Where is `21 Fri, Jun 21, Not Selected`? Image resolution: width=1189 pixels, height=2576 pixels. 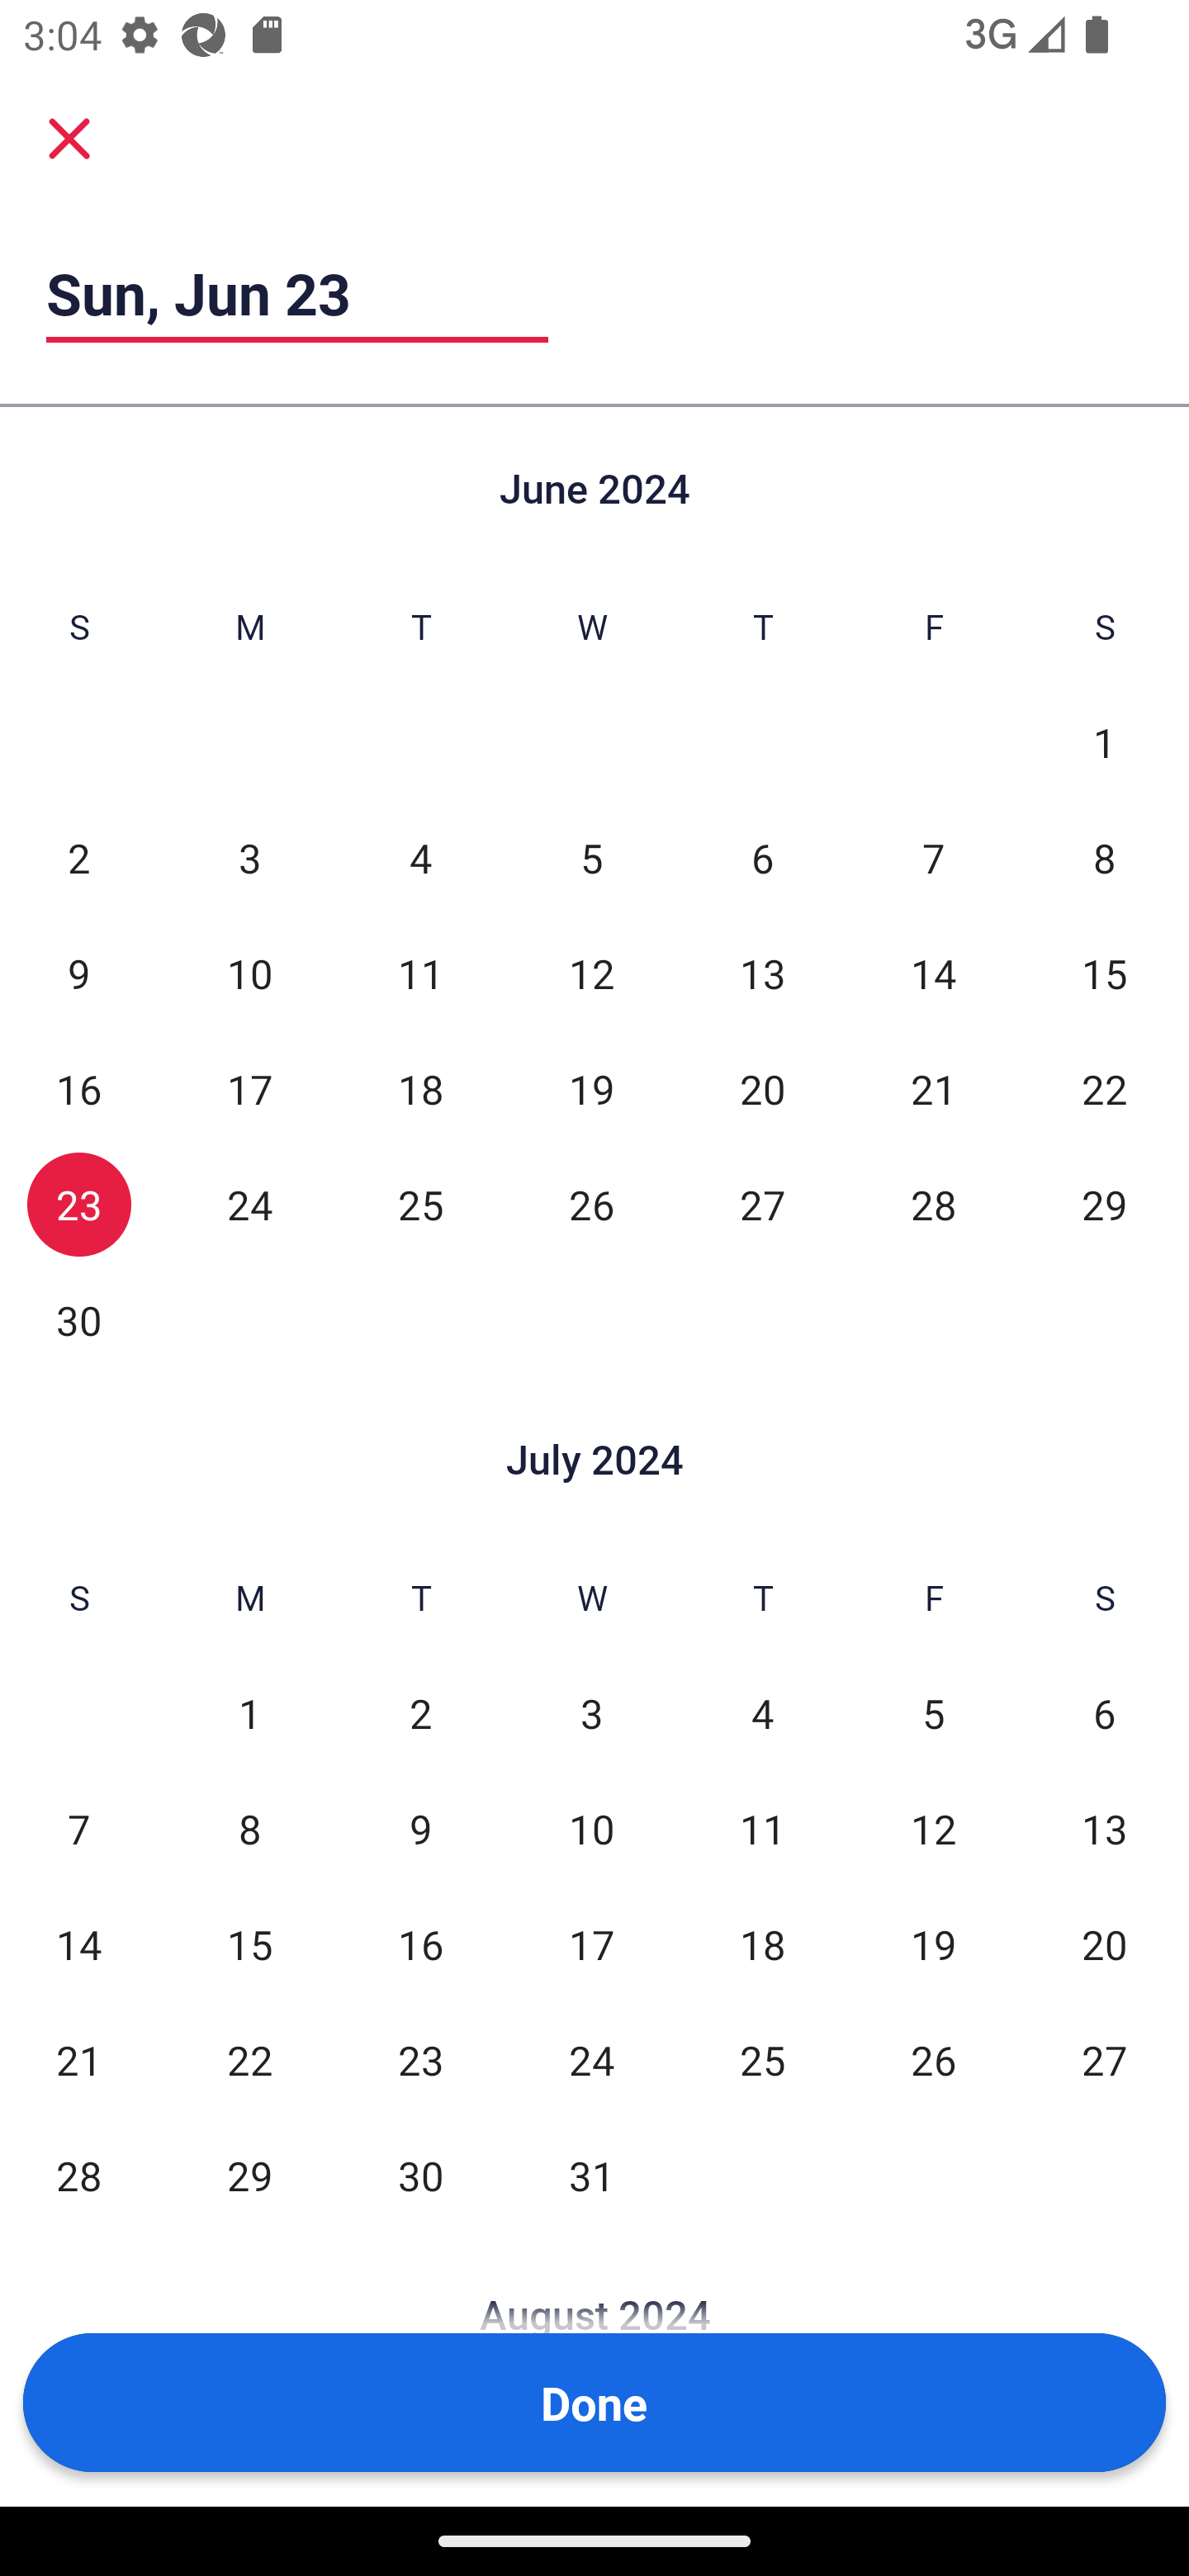 21 Fri, Jun 21, Not Selected is located at coordinates (933, 1088).